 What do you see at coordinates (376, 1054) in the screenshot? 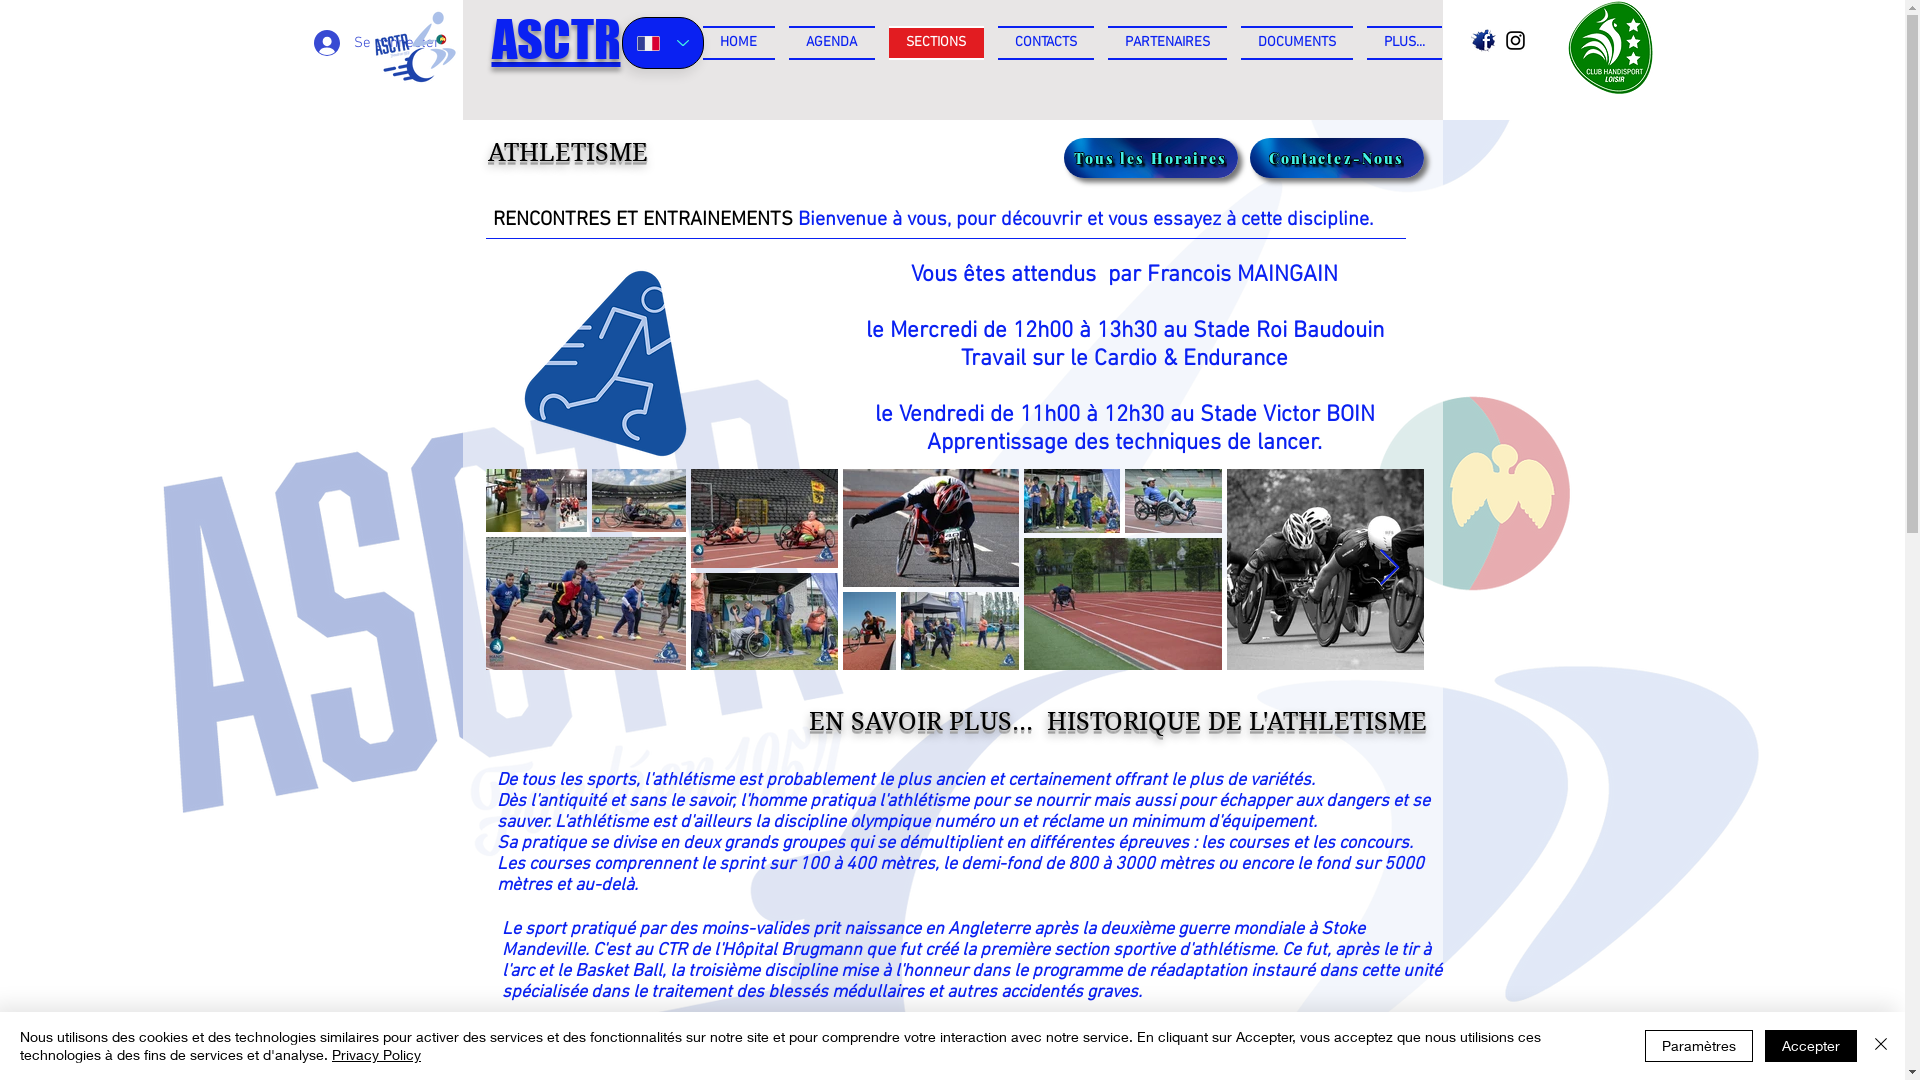
I see `Privacy Policy` at bounding box center [376, 1054].